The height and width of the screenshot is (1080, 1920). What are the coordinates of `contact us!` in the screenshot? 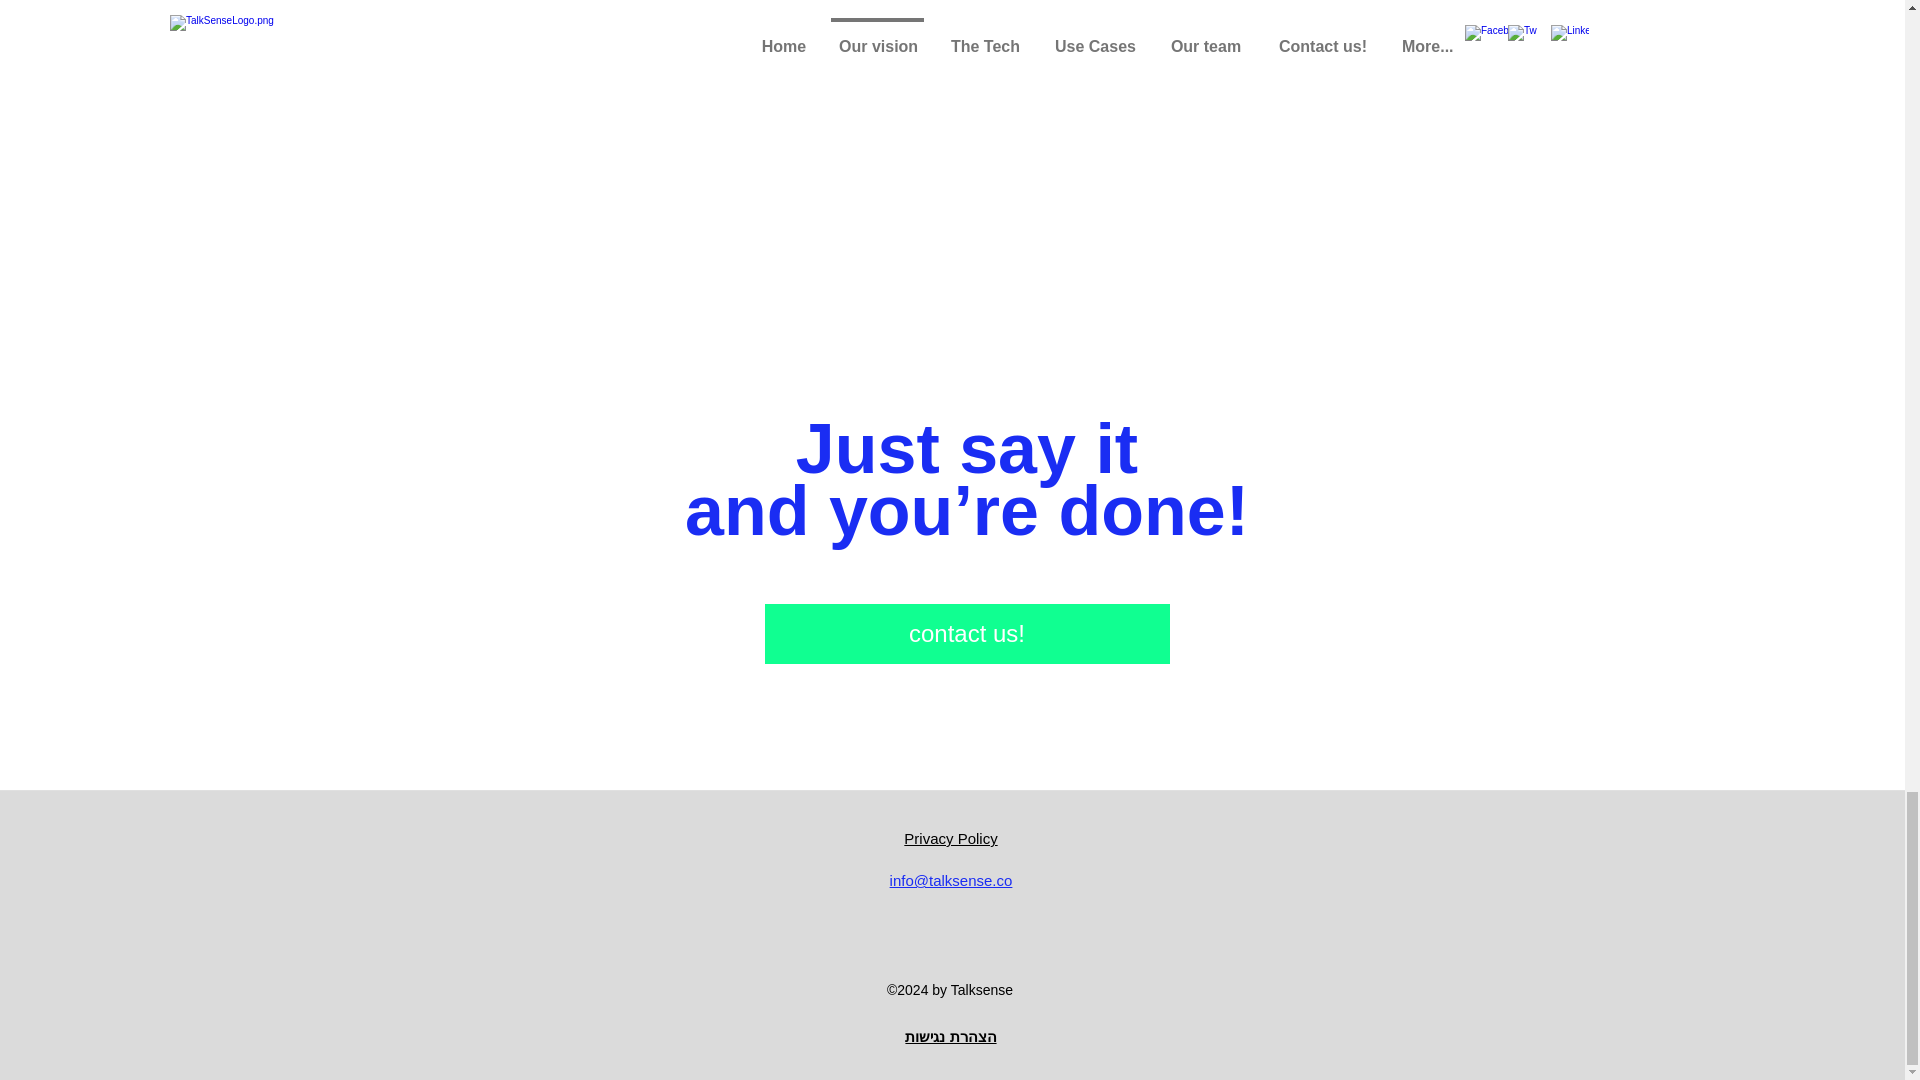 It's located at (966, 634).